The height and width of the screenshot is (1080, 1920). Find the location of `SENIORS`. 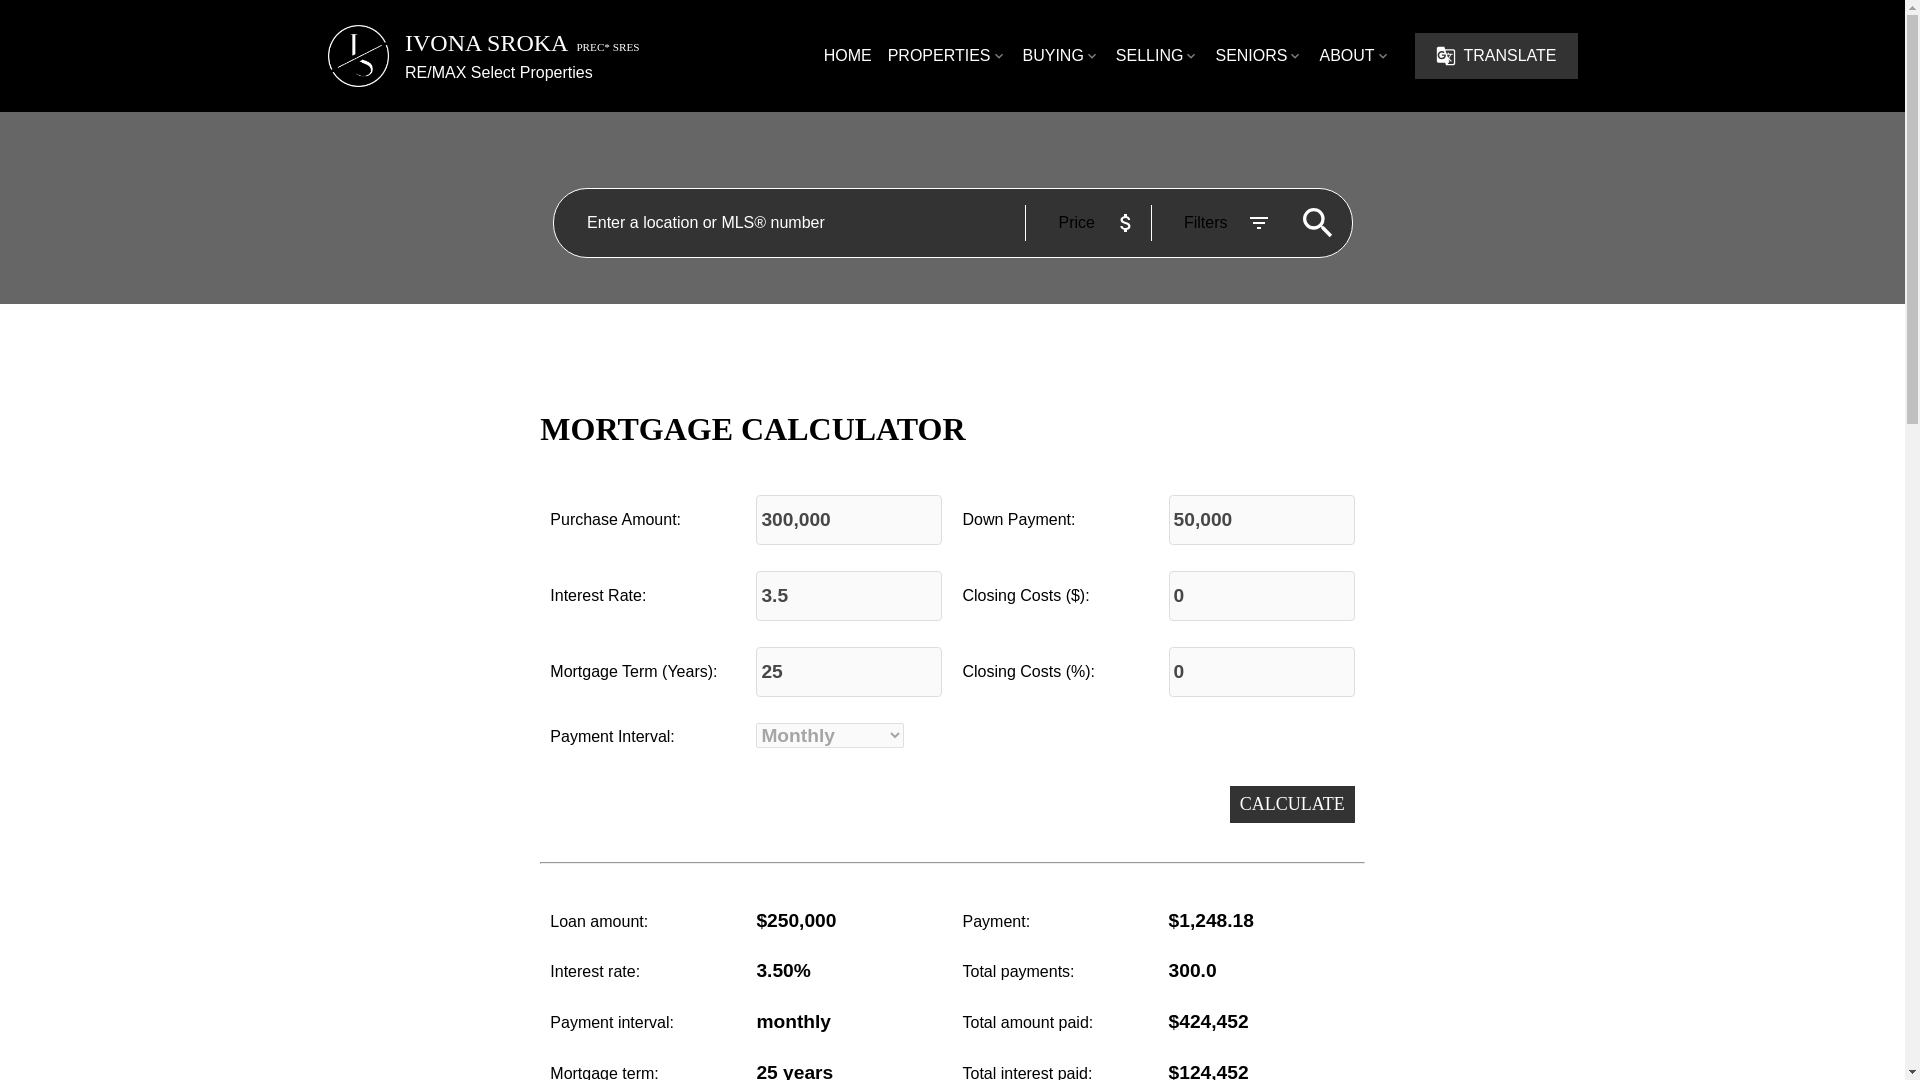

SENIORS is located at coordinates (1259, 56).